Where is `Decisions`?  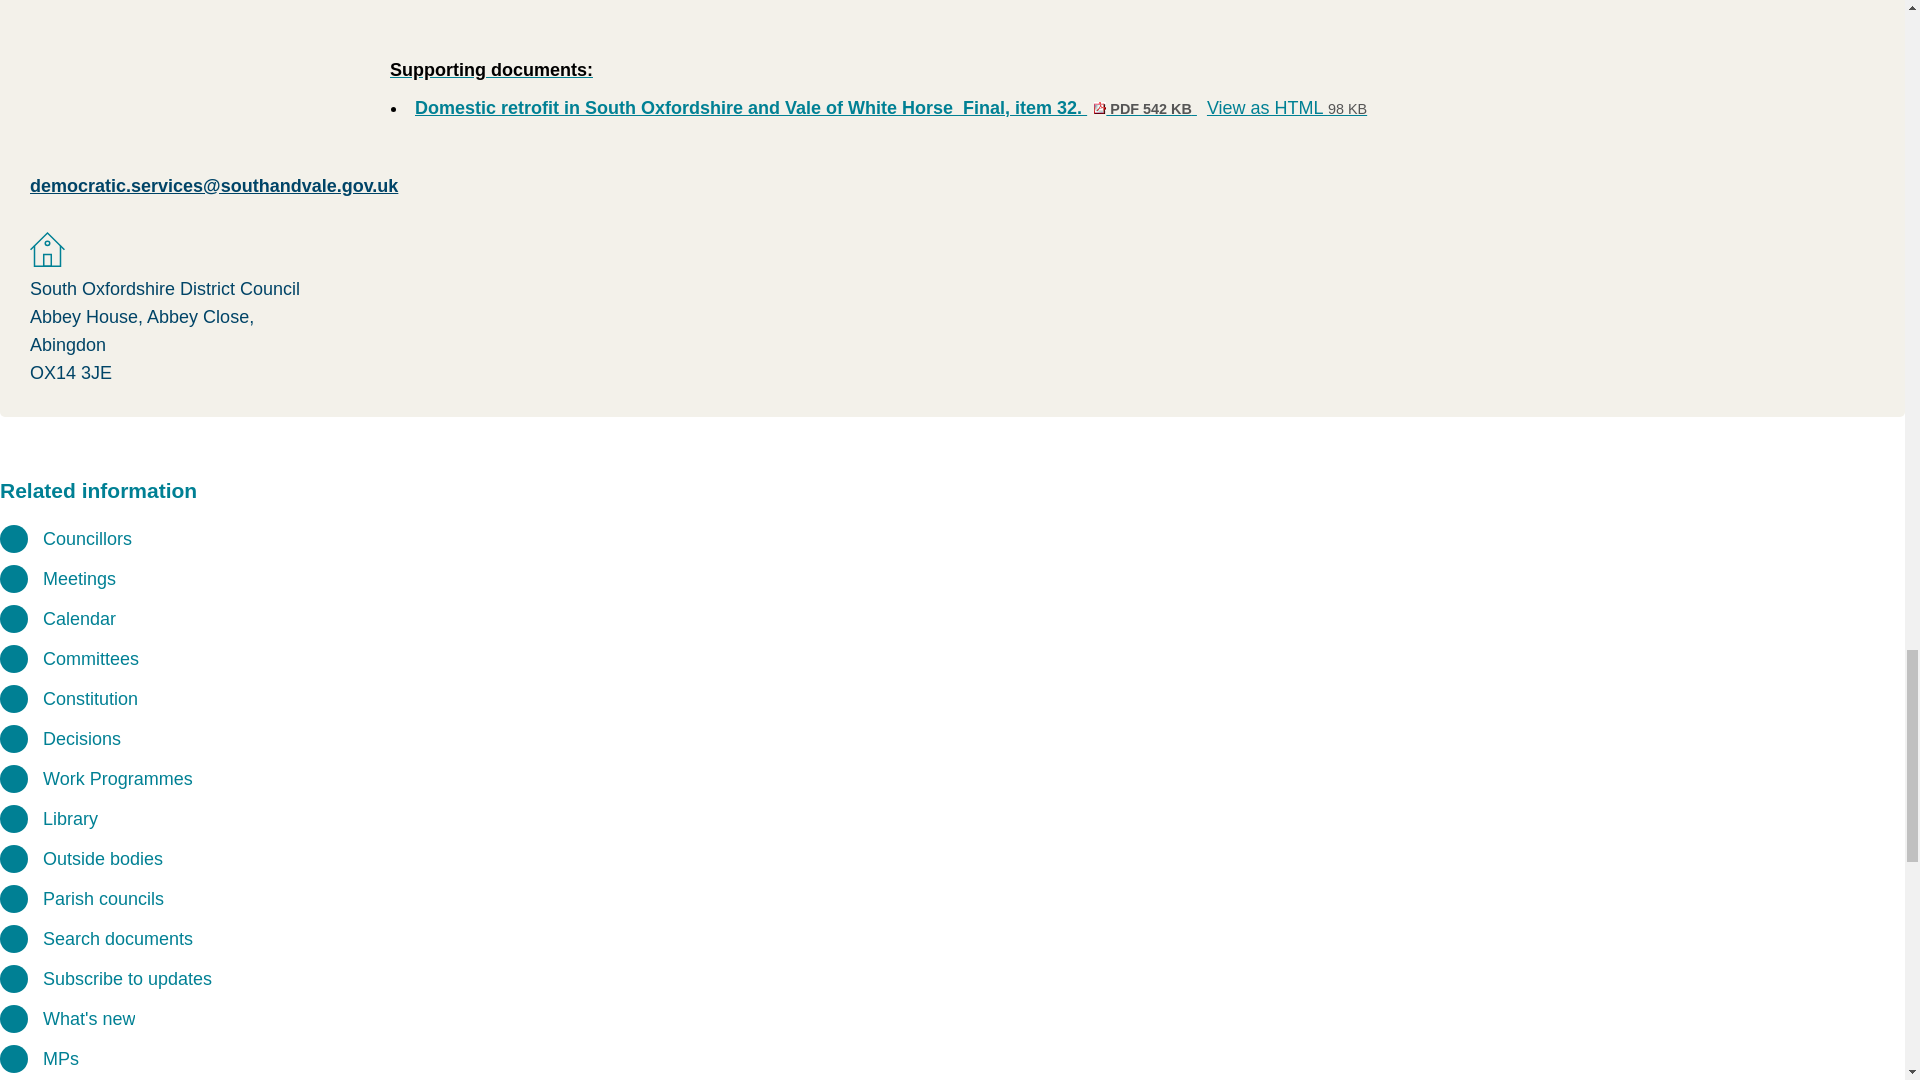
Decisions is located at coordinates (81, 738).